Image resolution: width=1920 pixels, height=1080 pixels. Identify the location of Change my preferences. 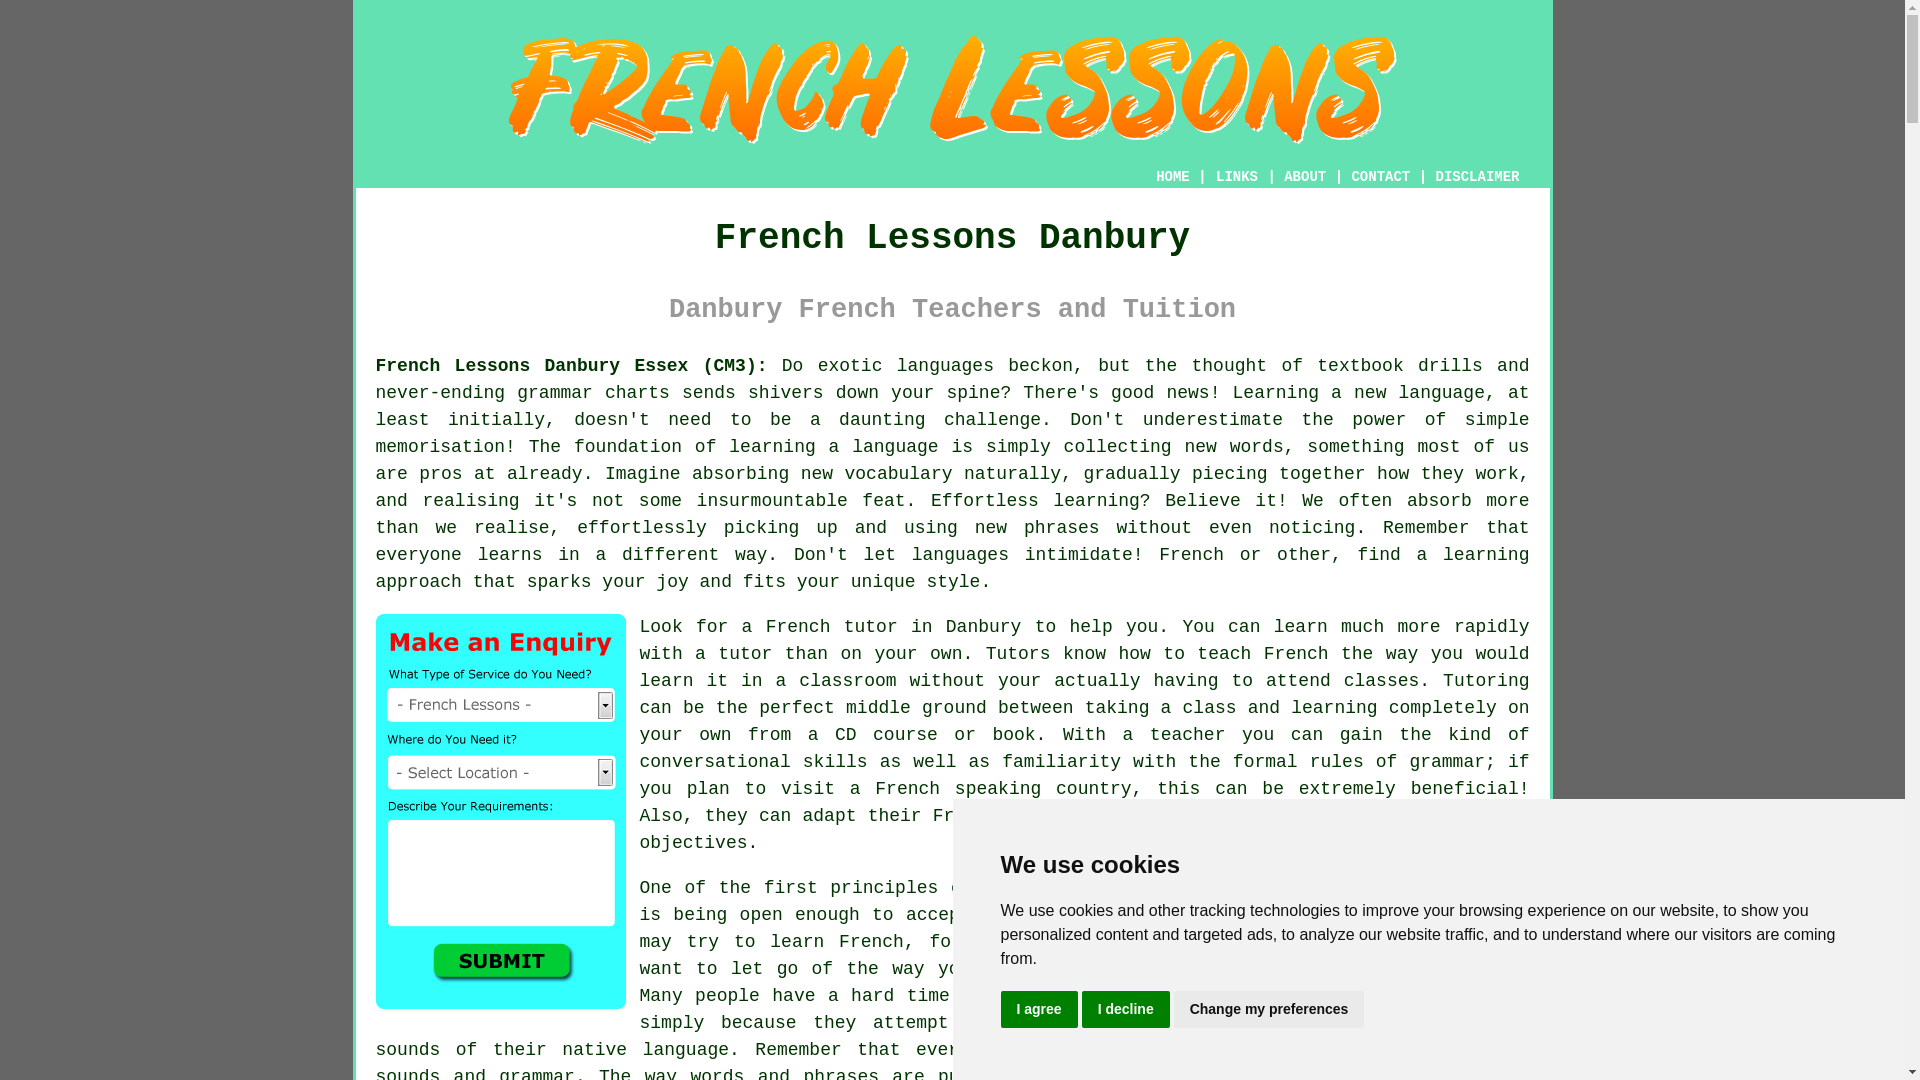
(1269, 1010).